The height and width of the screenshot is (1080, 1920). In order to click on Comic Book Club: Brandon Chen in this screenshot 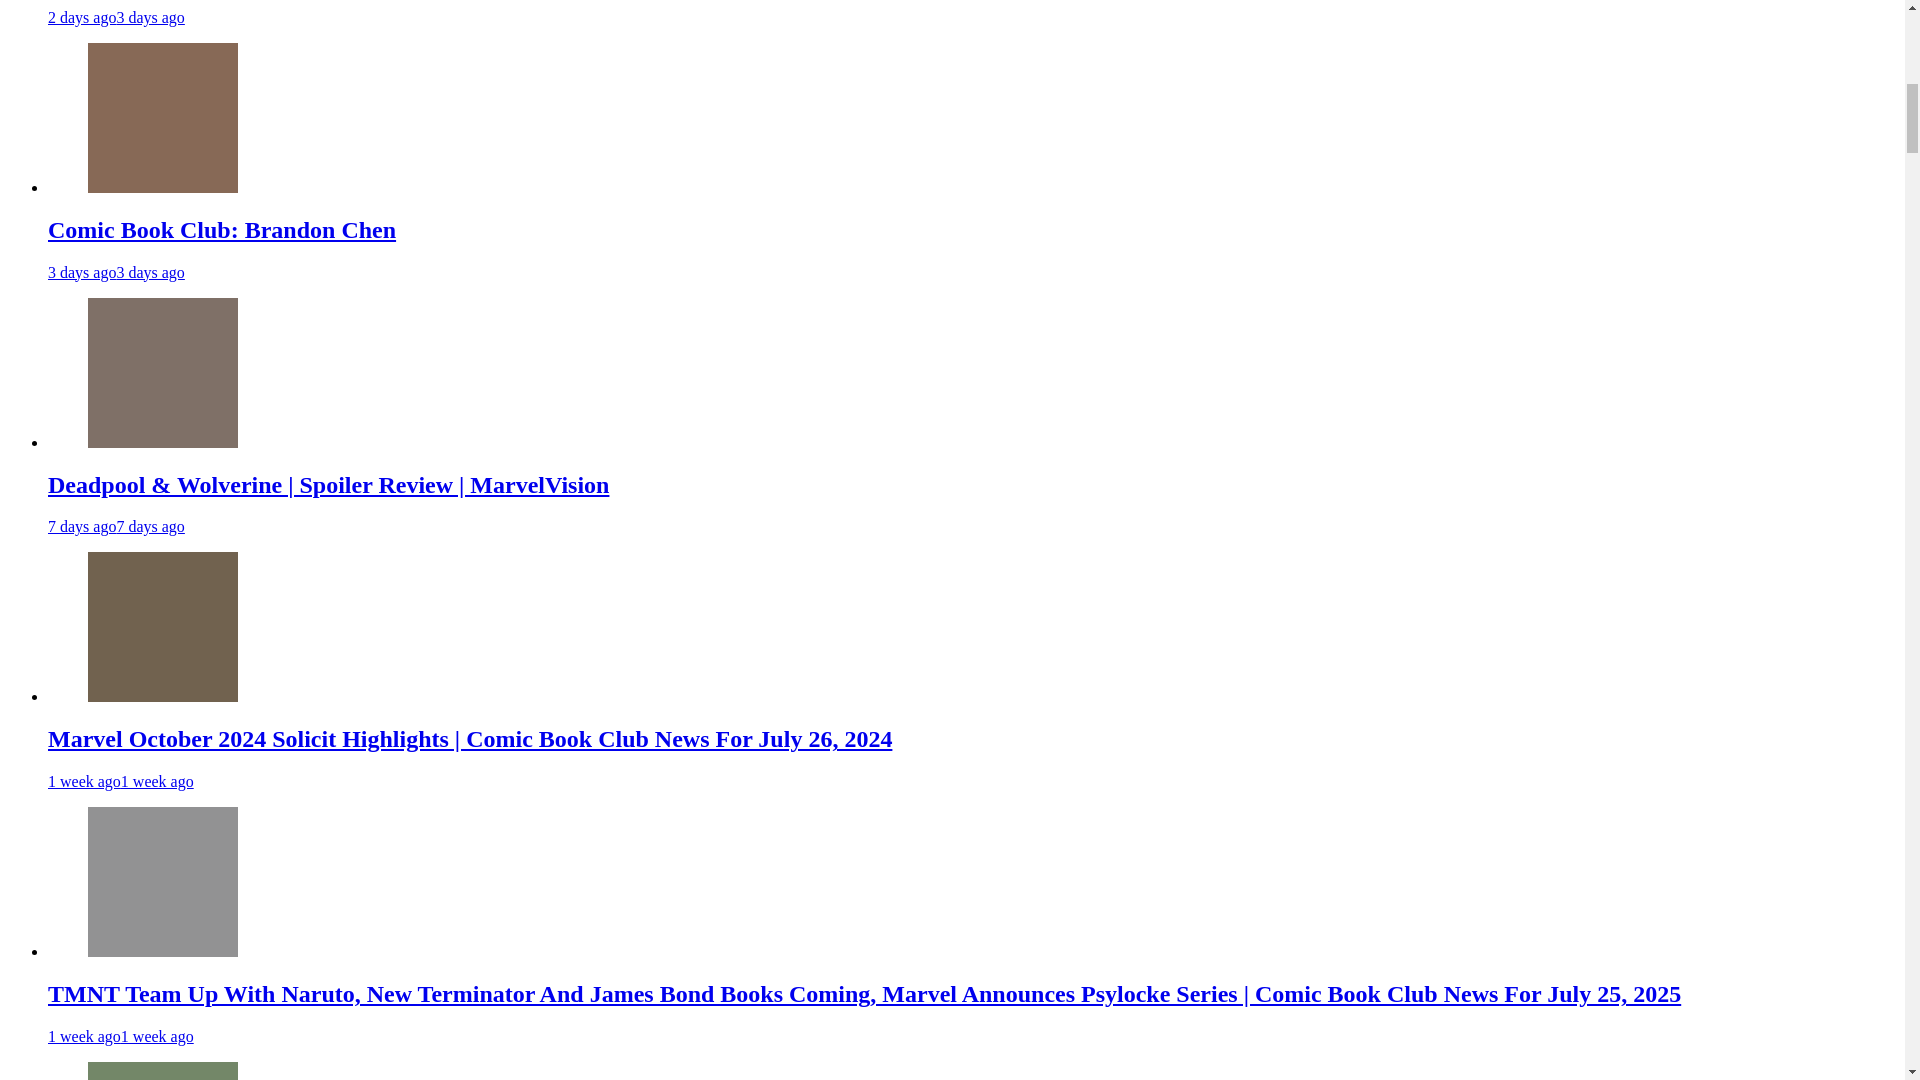, I will do `click(222, 230)`.